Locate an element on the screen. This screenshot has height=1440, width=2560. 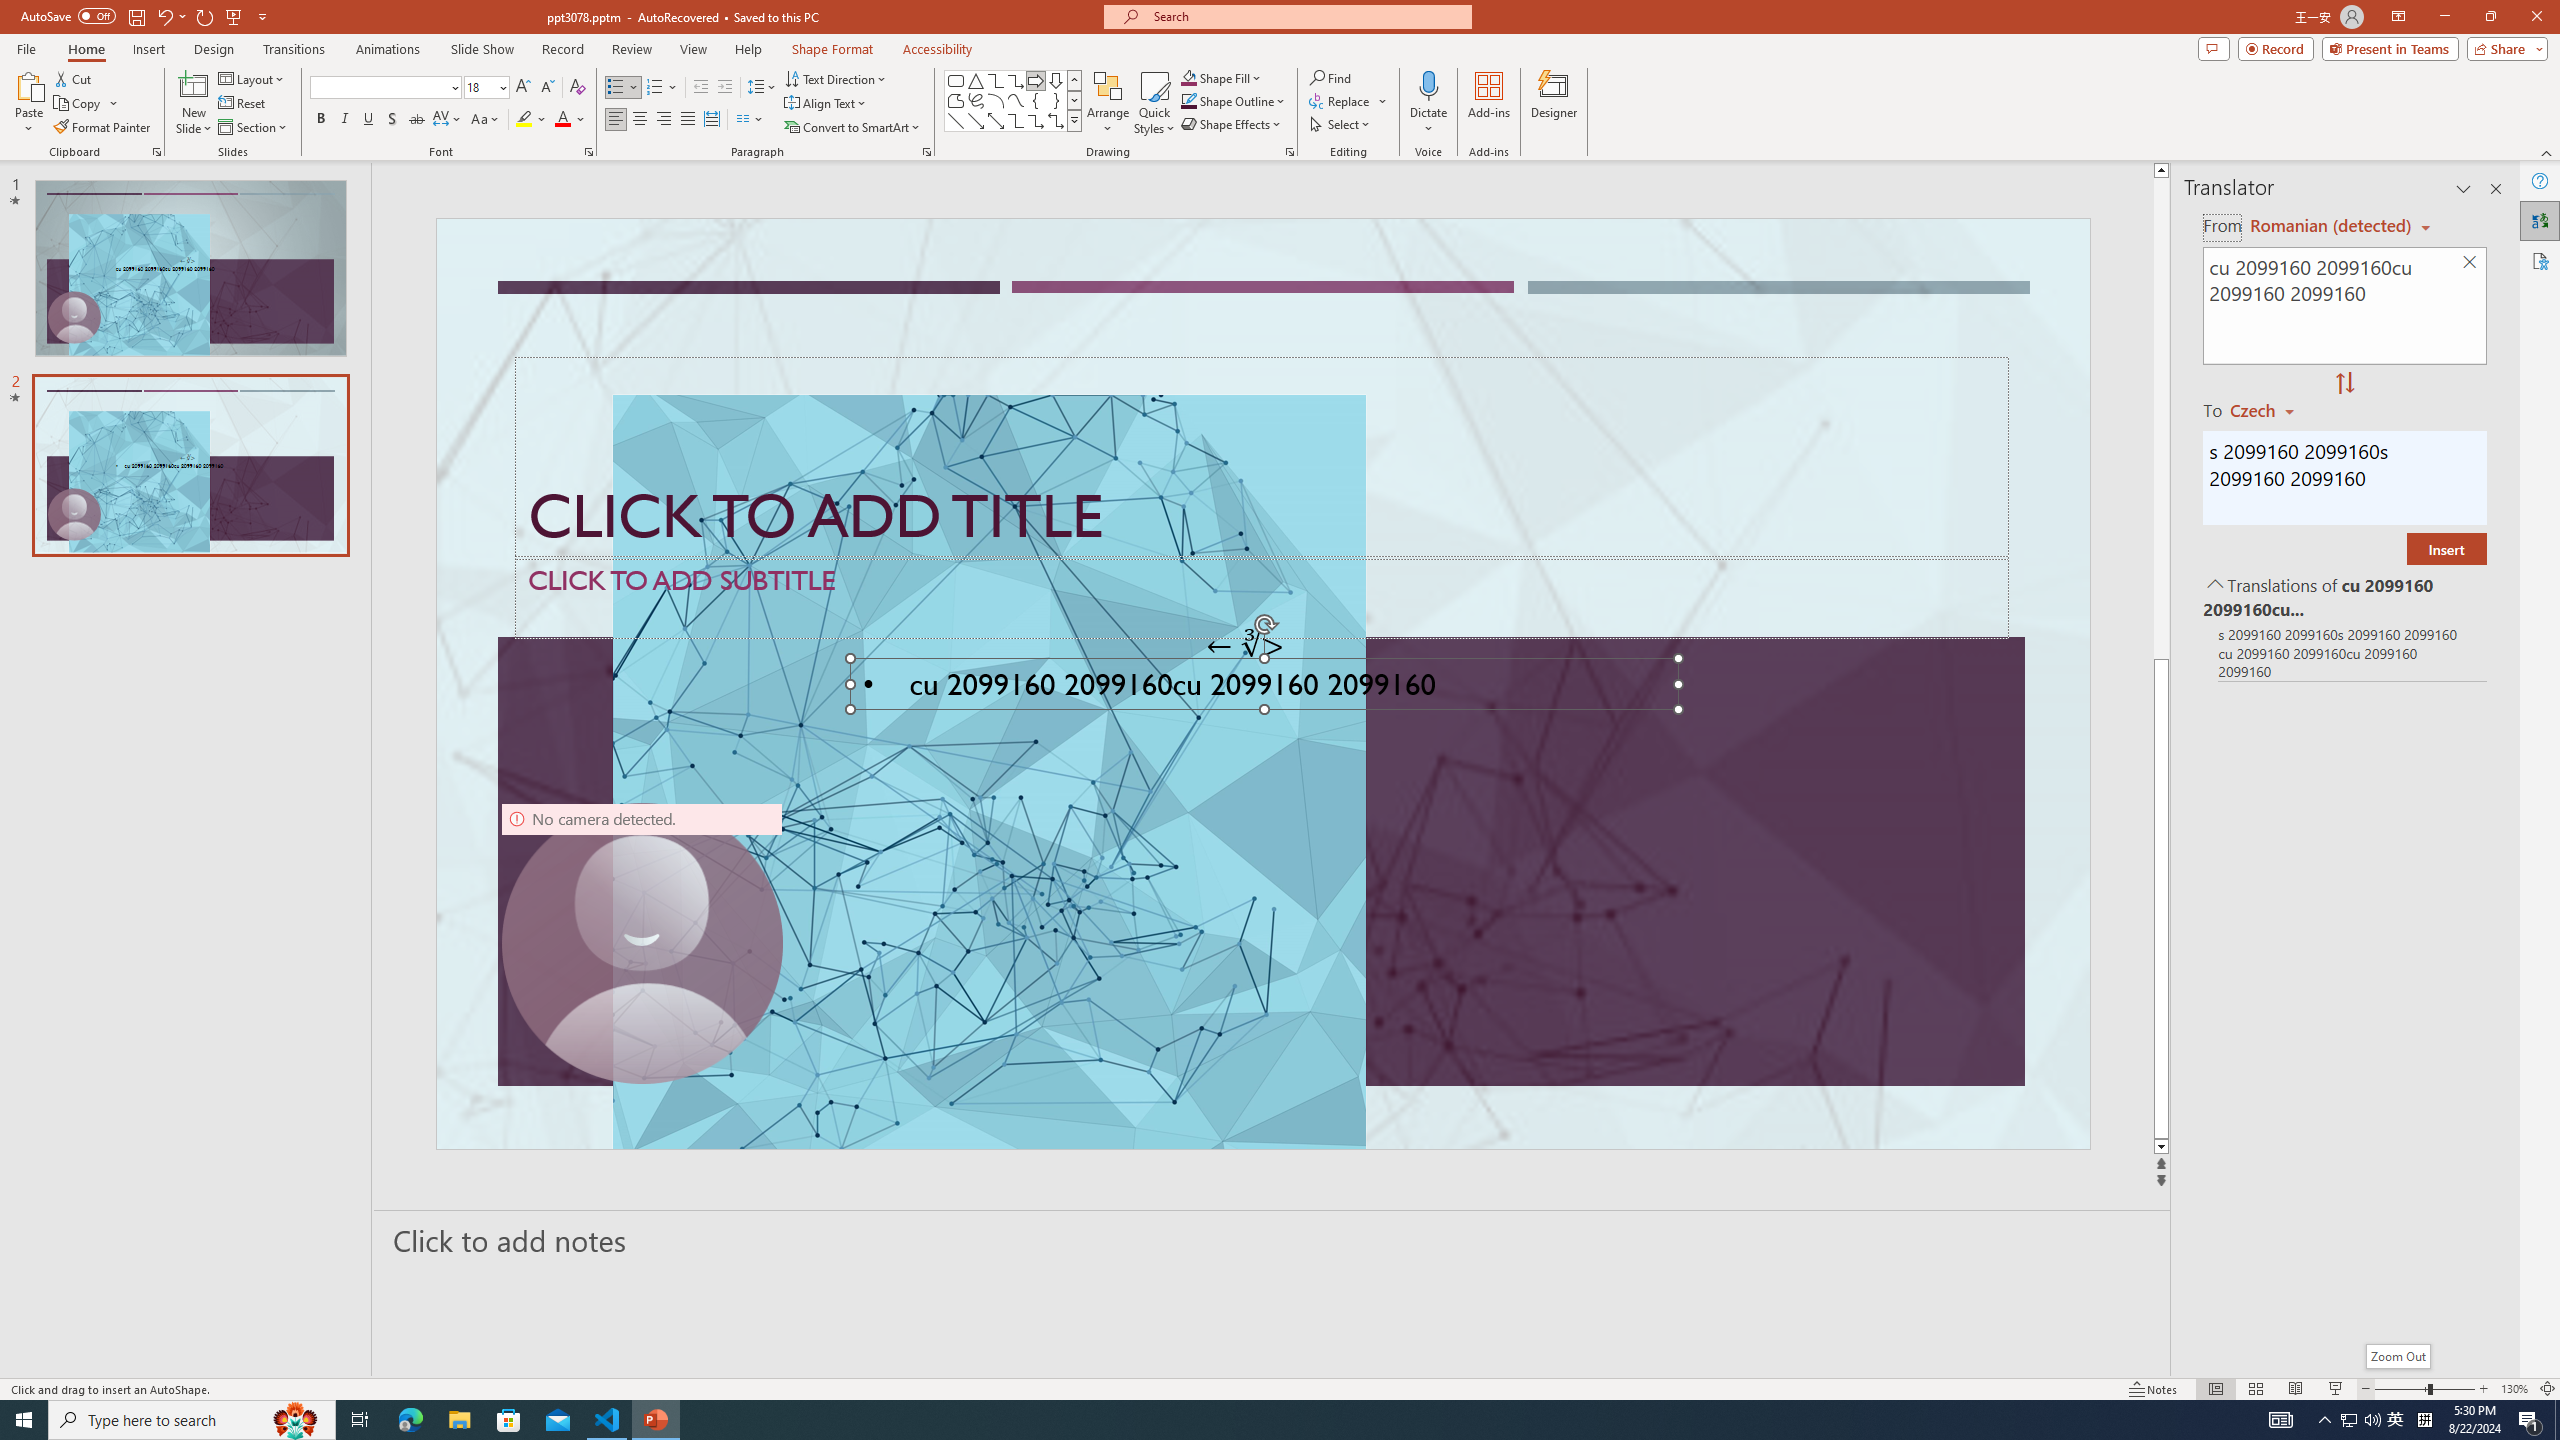
TextBox 61 is located at coordinates (1260, 688).